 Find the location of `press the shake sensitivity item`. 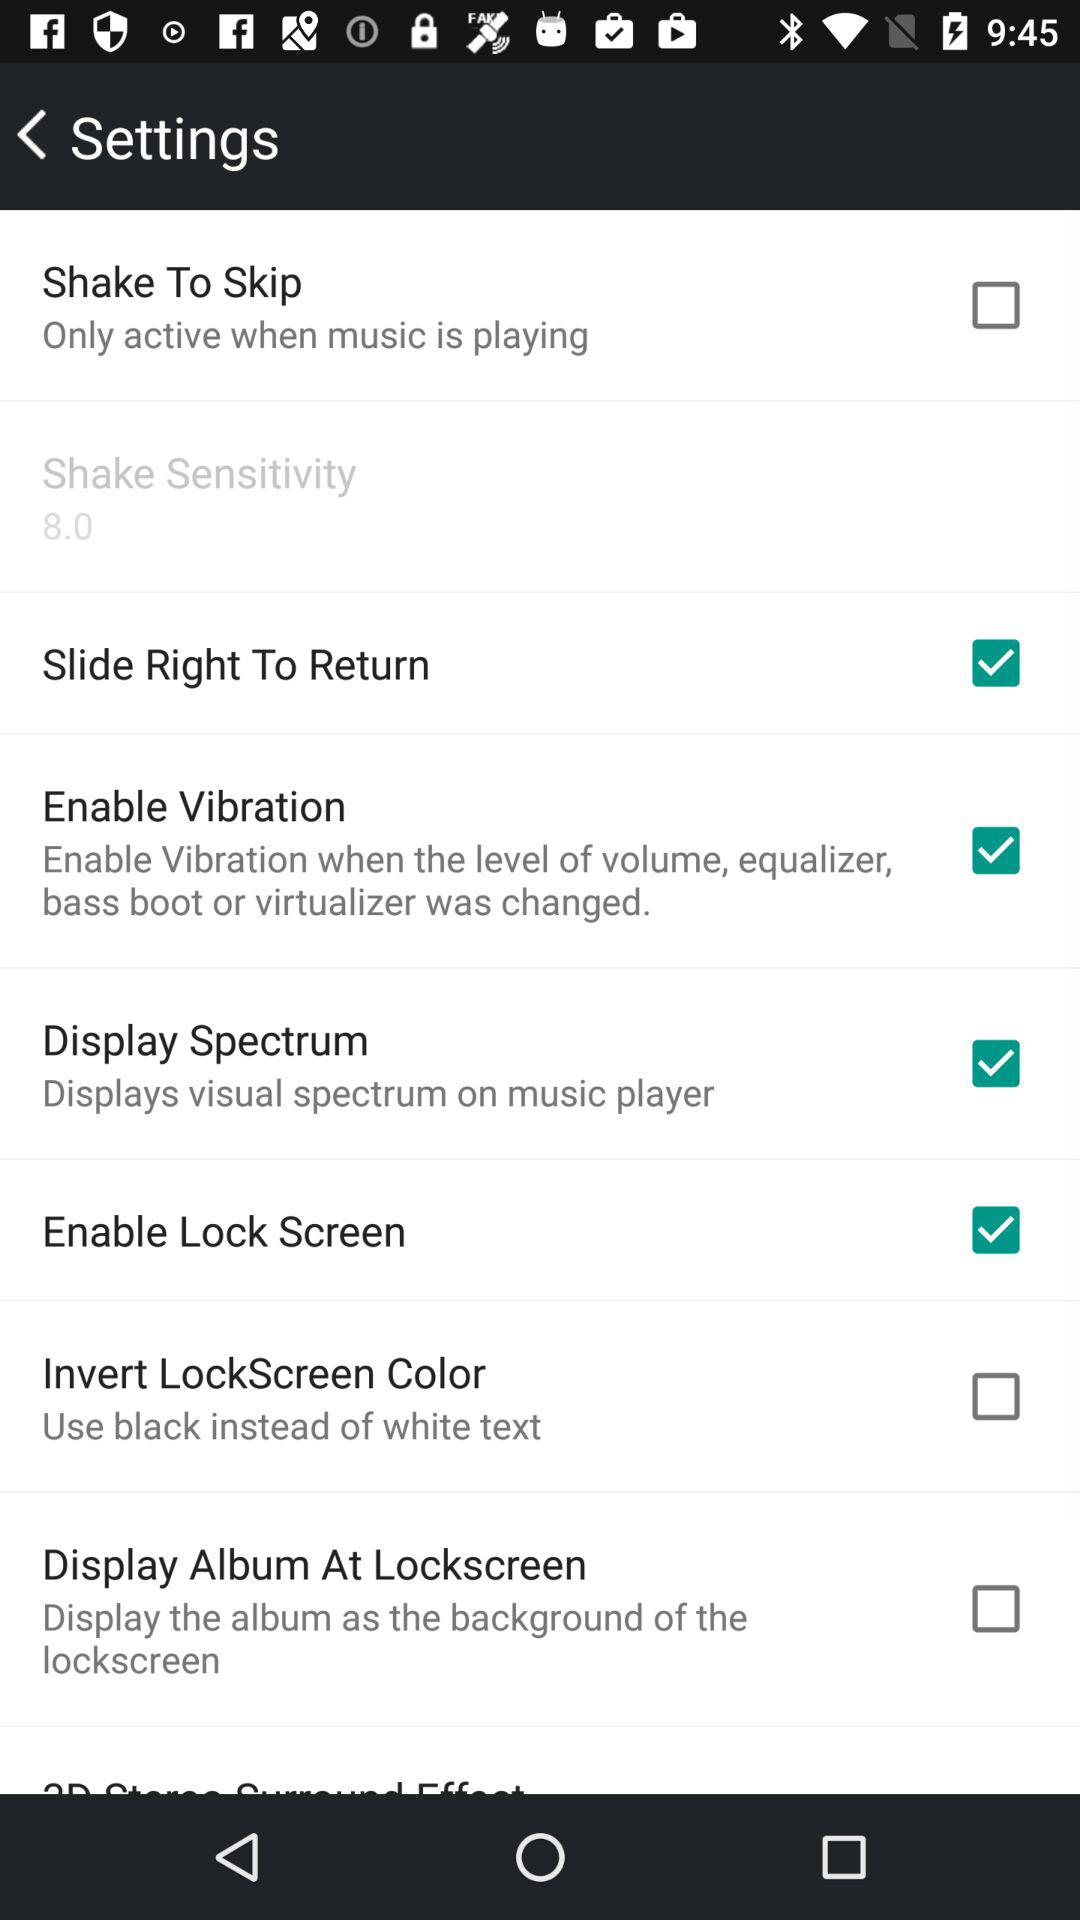

press the shake sensitivity item is located at coordinates (200, 472).